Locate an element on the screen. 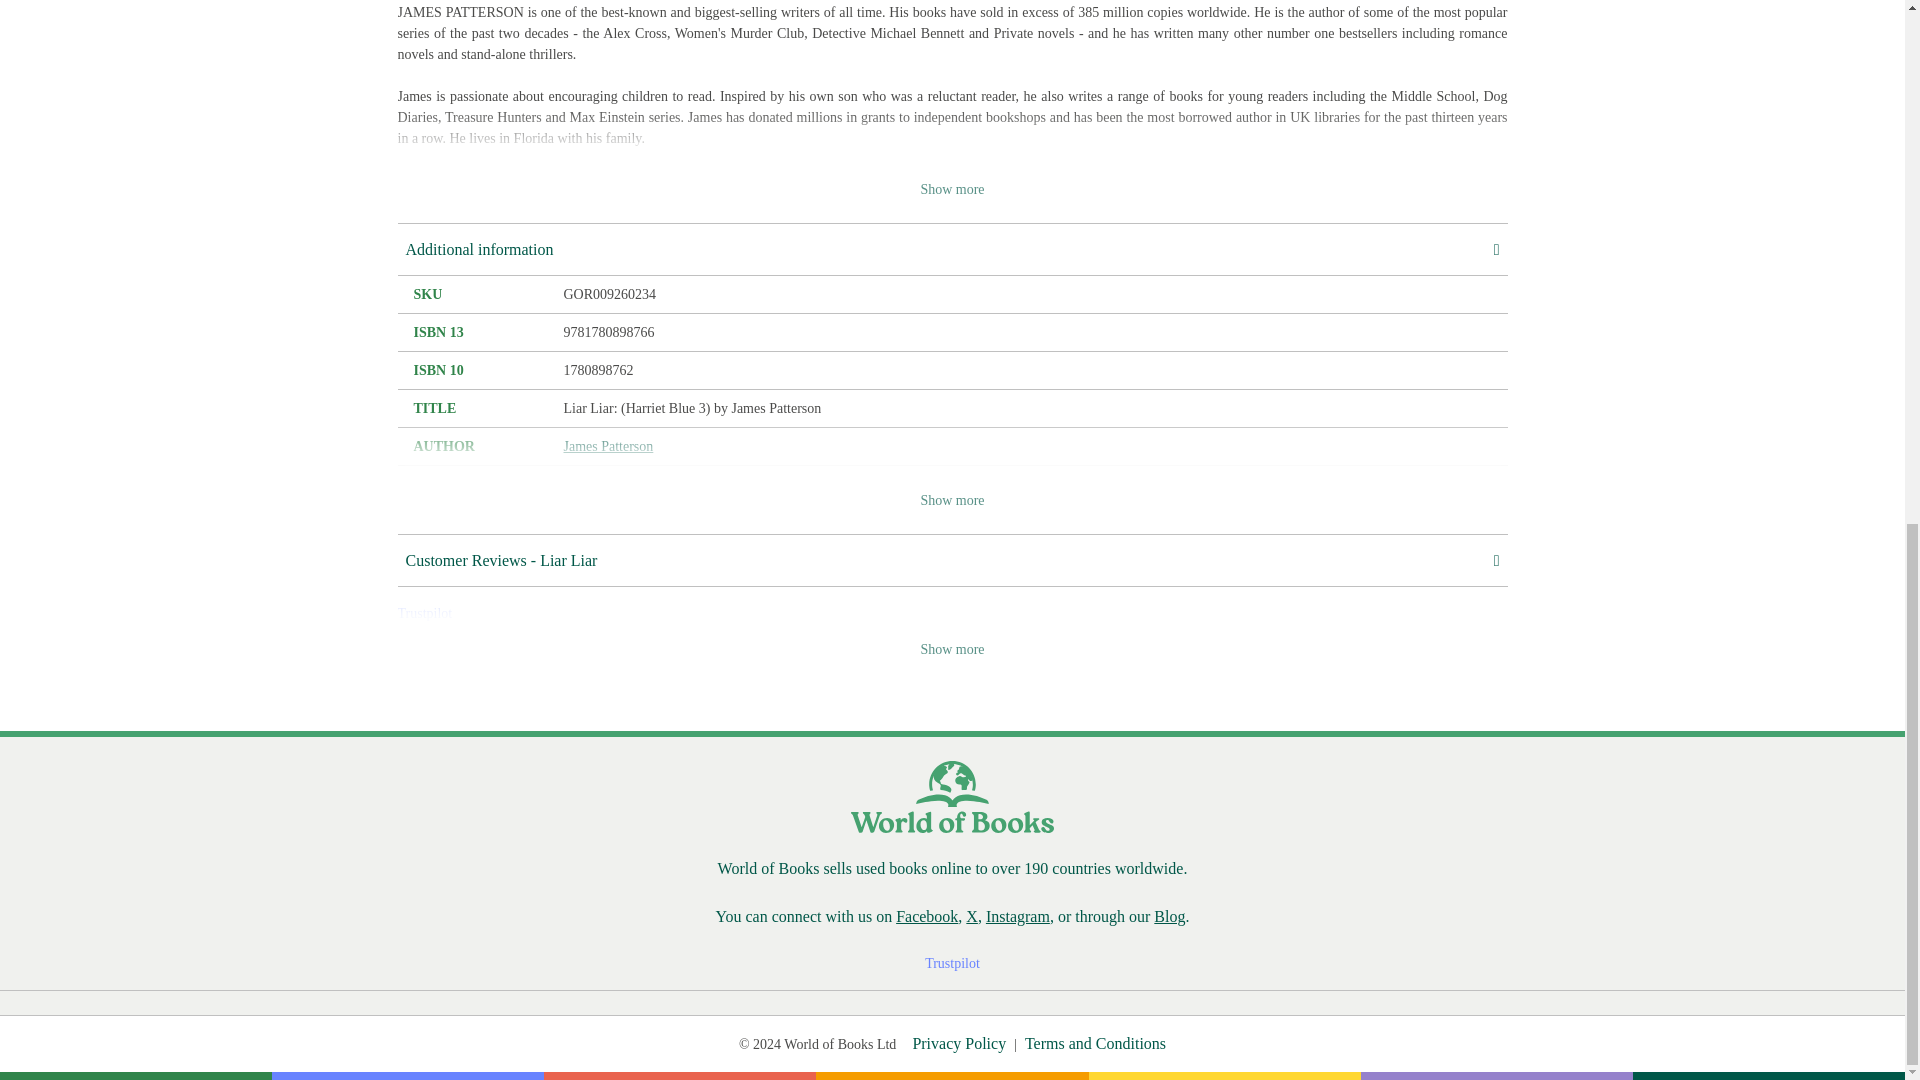 The height and width of the screenshot is (1080, 1920). Show more is located at coordinates (952, 189).